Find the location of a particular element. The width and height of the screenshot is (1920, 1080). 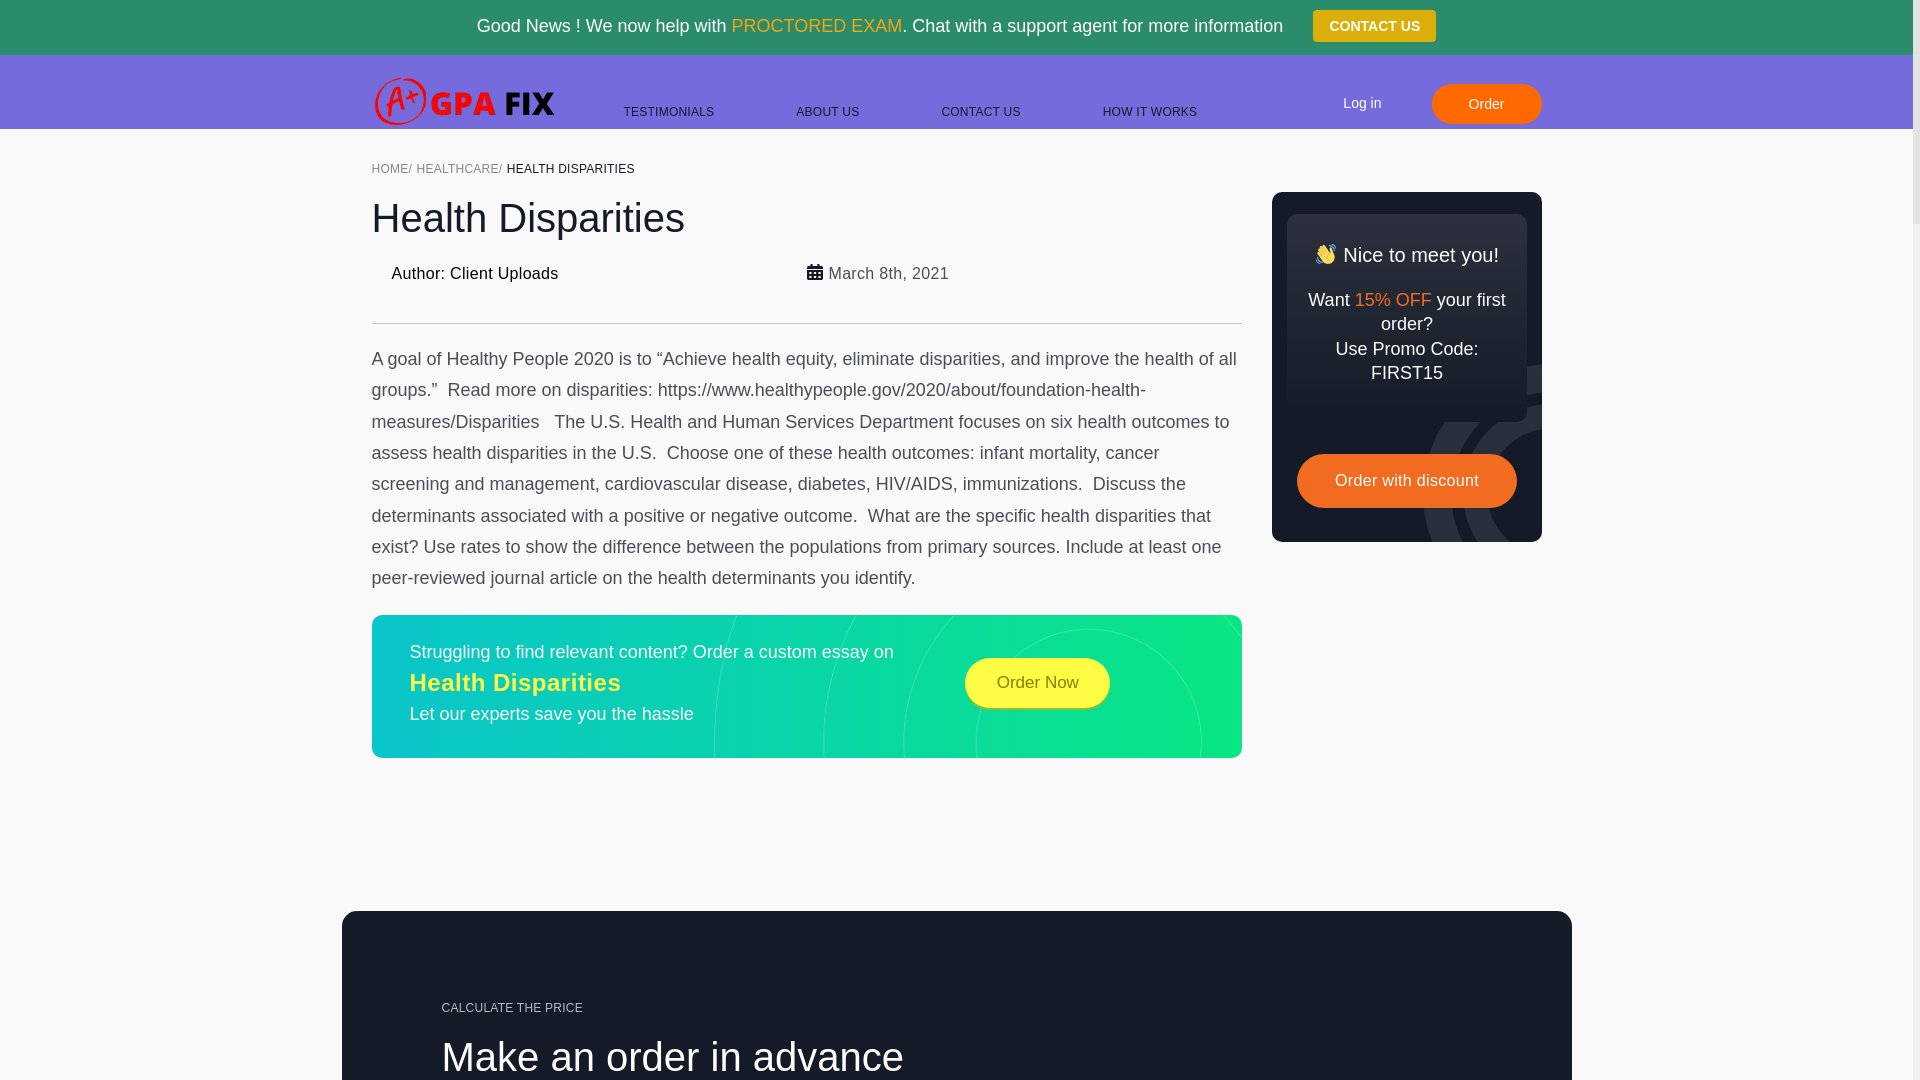

HOME is located at coordinates (394, 167).